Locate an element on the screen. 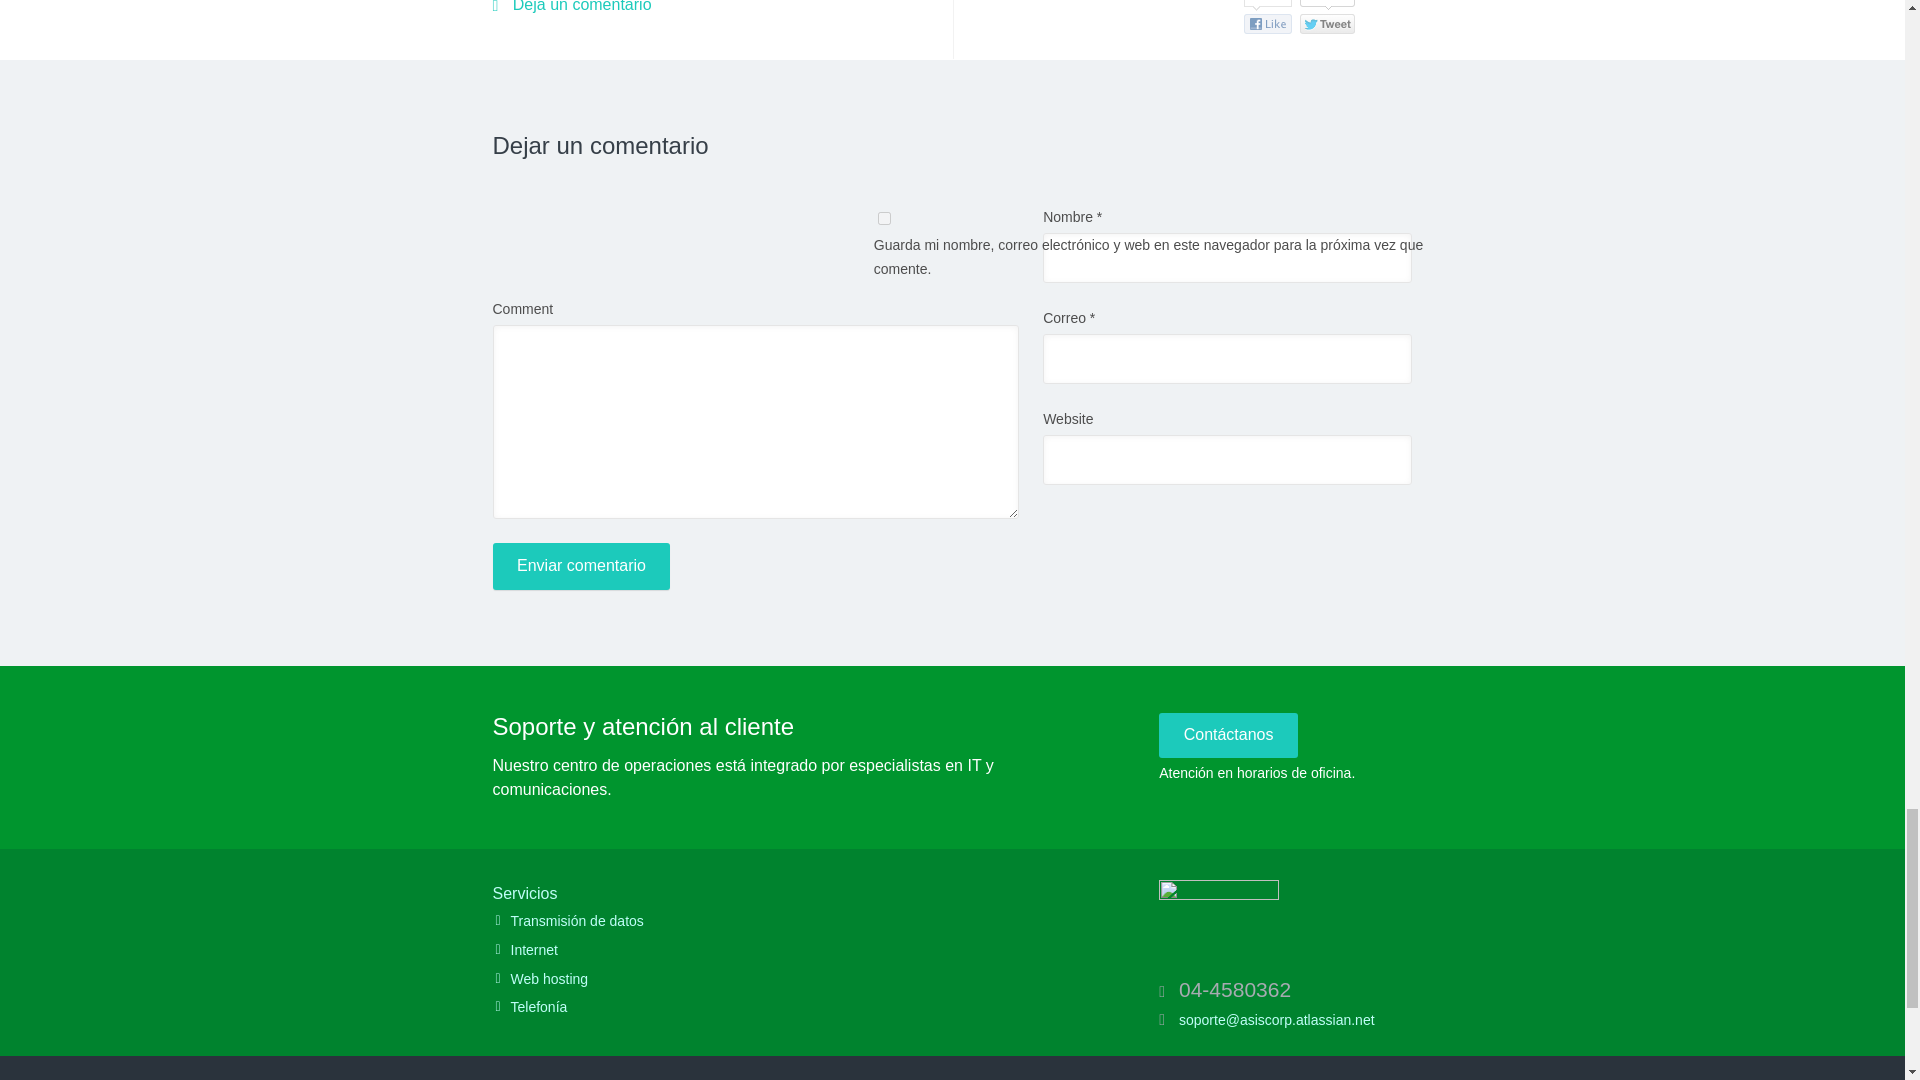 The width and height of the screenshot is (1920, 1080). Deja un comentario is located at coordinates (570, 7).